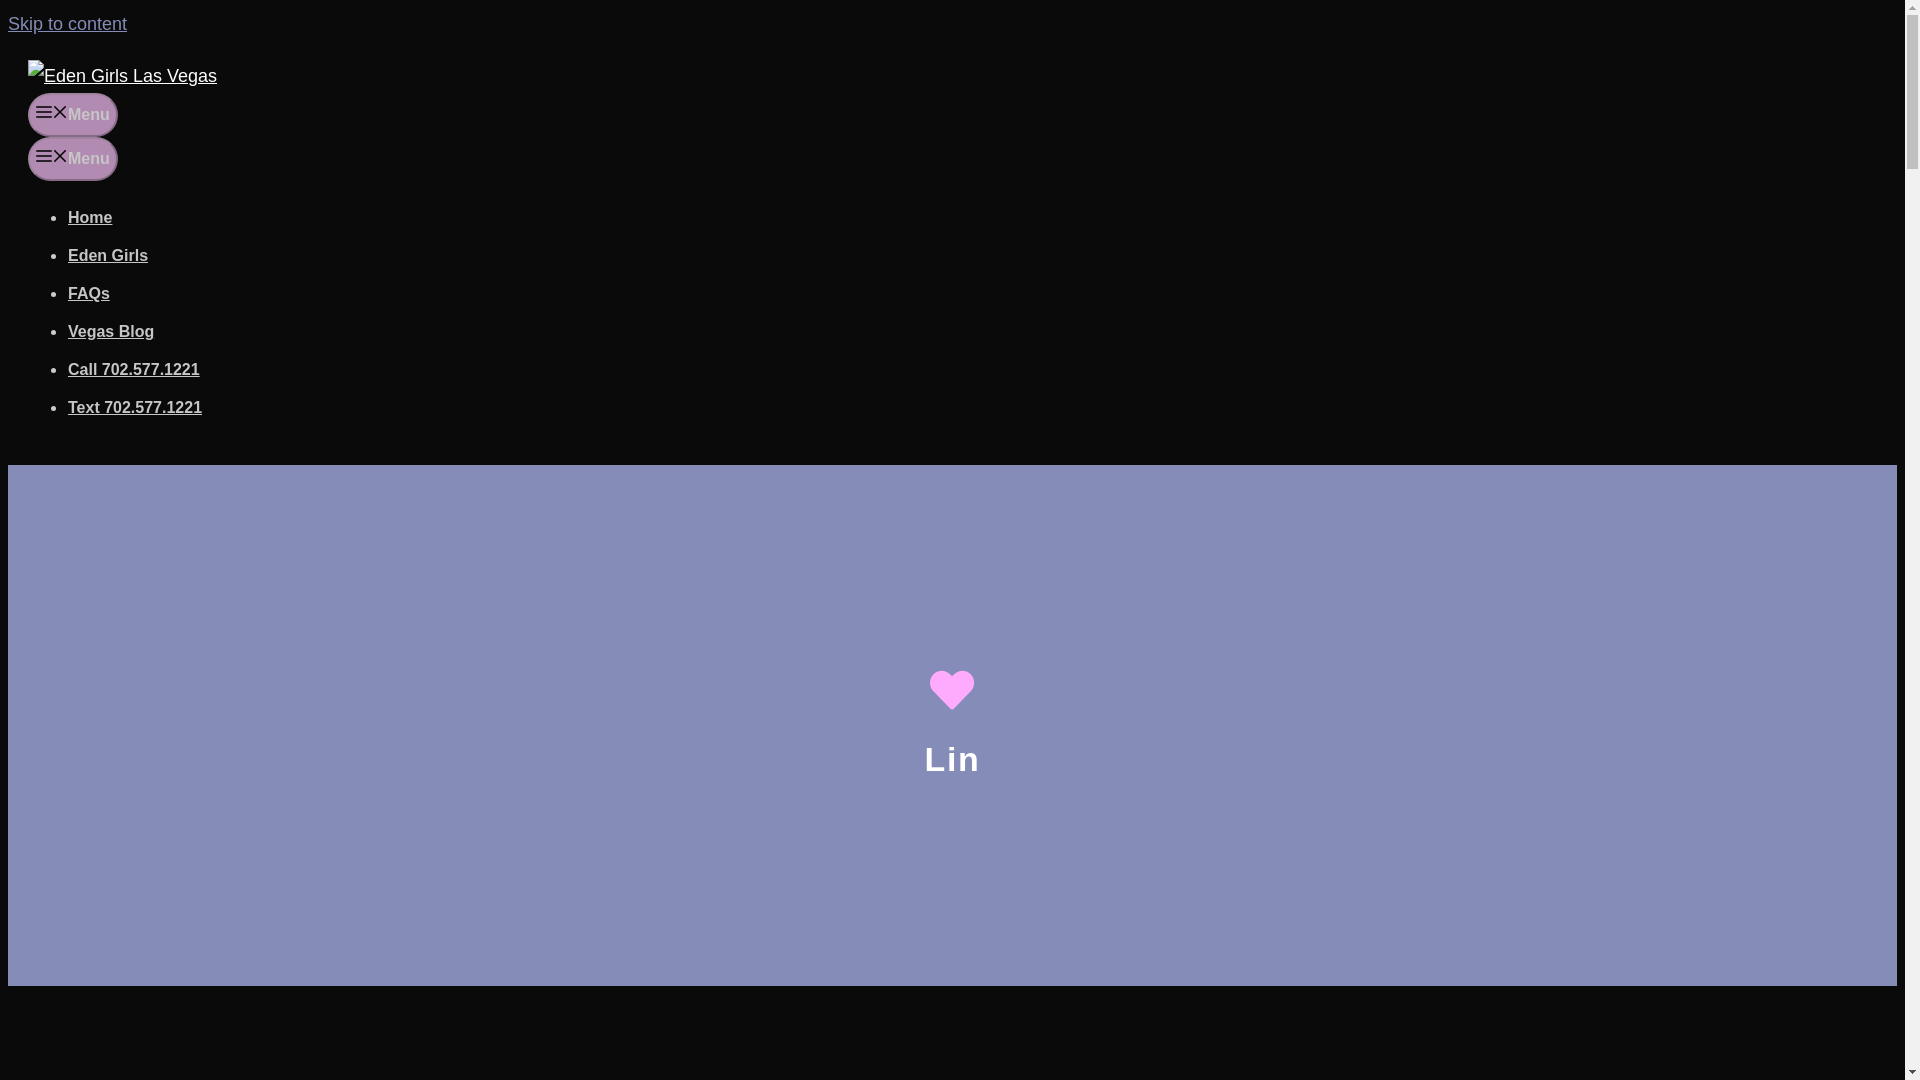  I want to click on Eden Girls, so click(107, 255).